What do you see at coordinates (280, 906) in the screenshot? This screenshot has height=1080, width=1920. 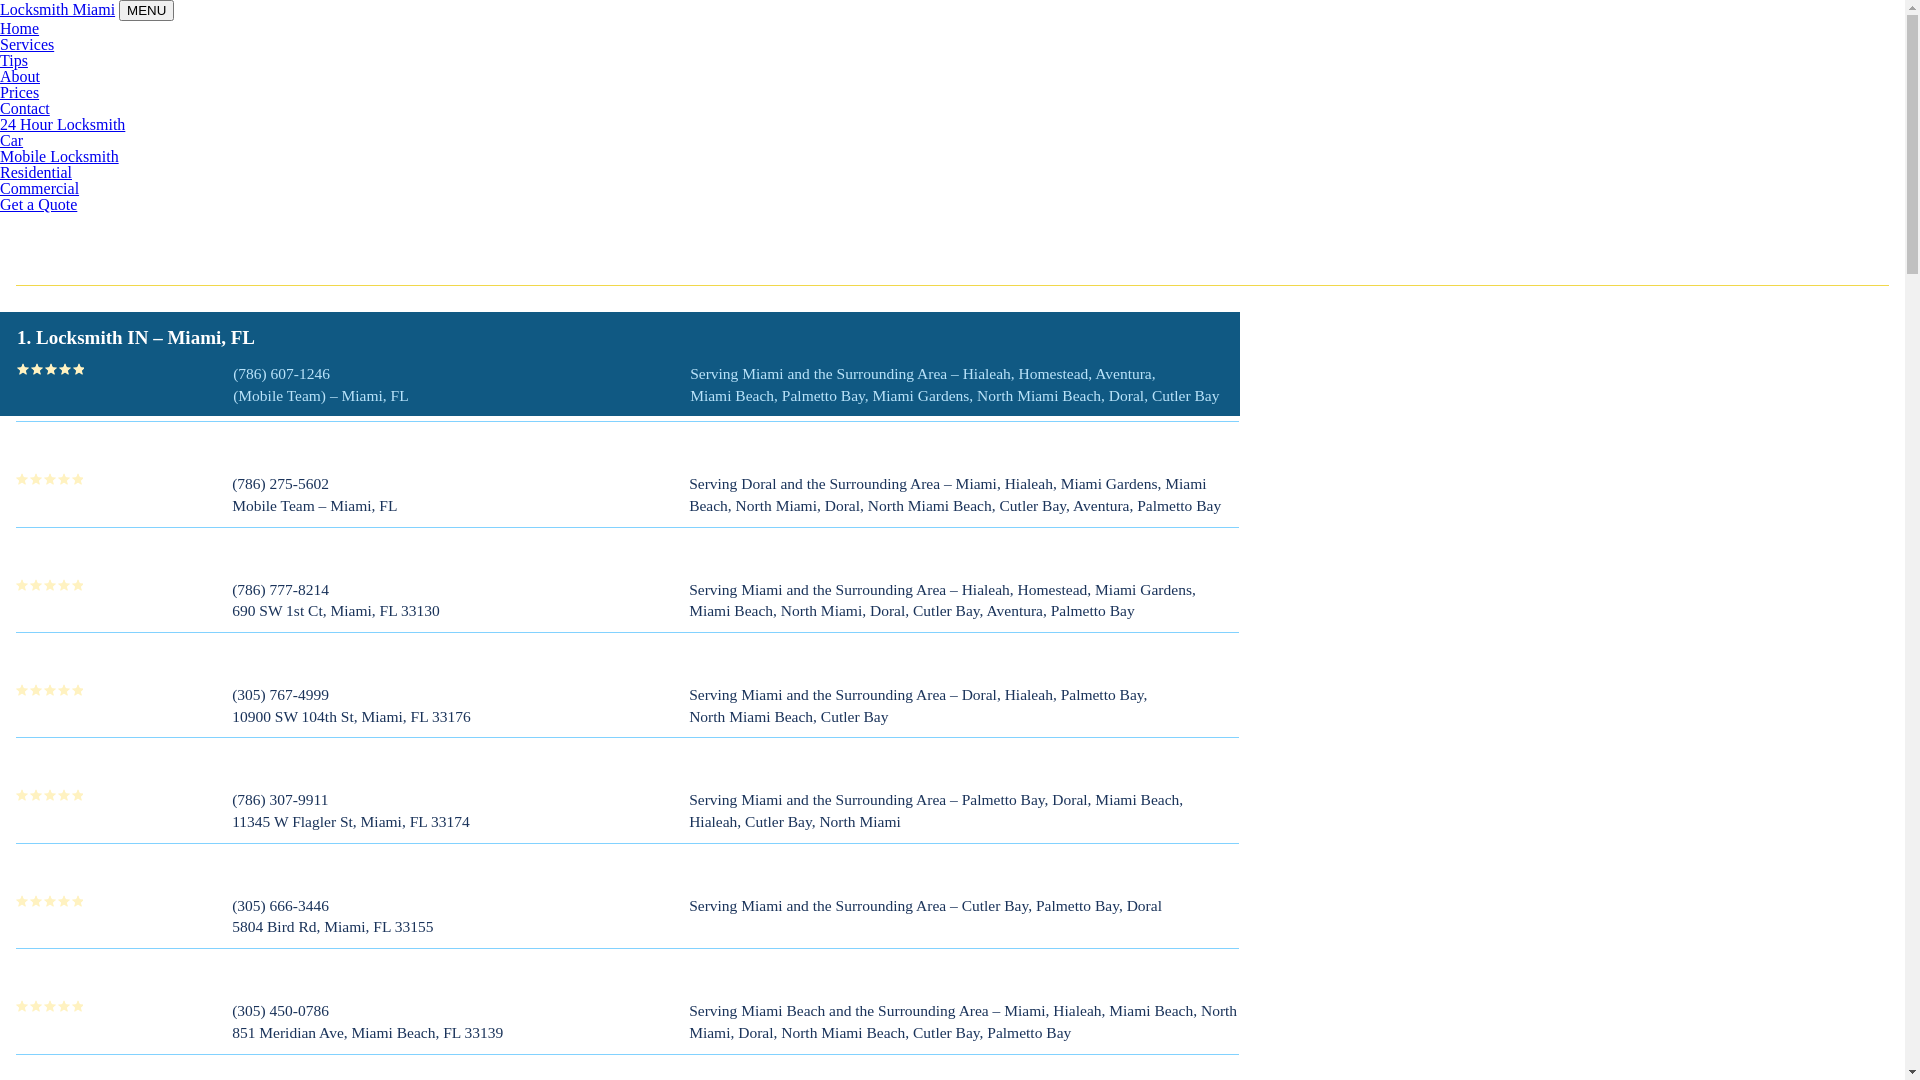 I see `(305) 666-3446` at bounding box center [280, 906].